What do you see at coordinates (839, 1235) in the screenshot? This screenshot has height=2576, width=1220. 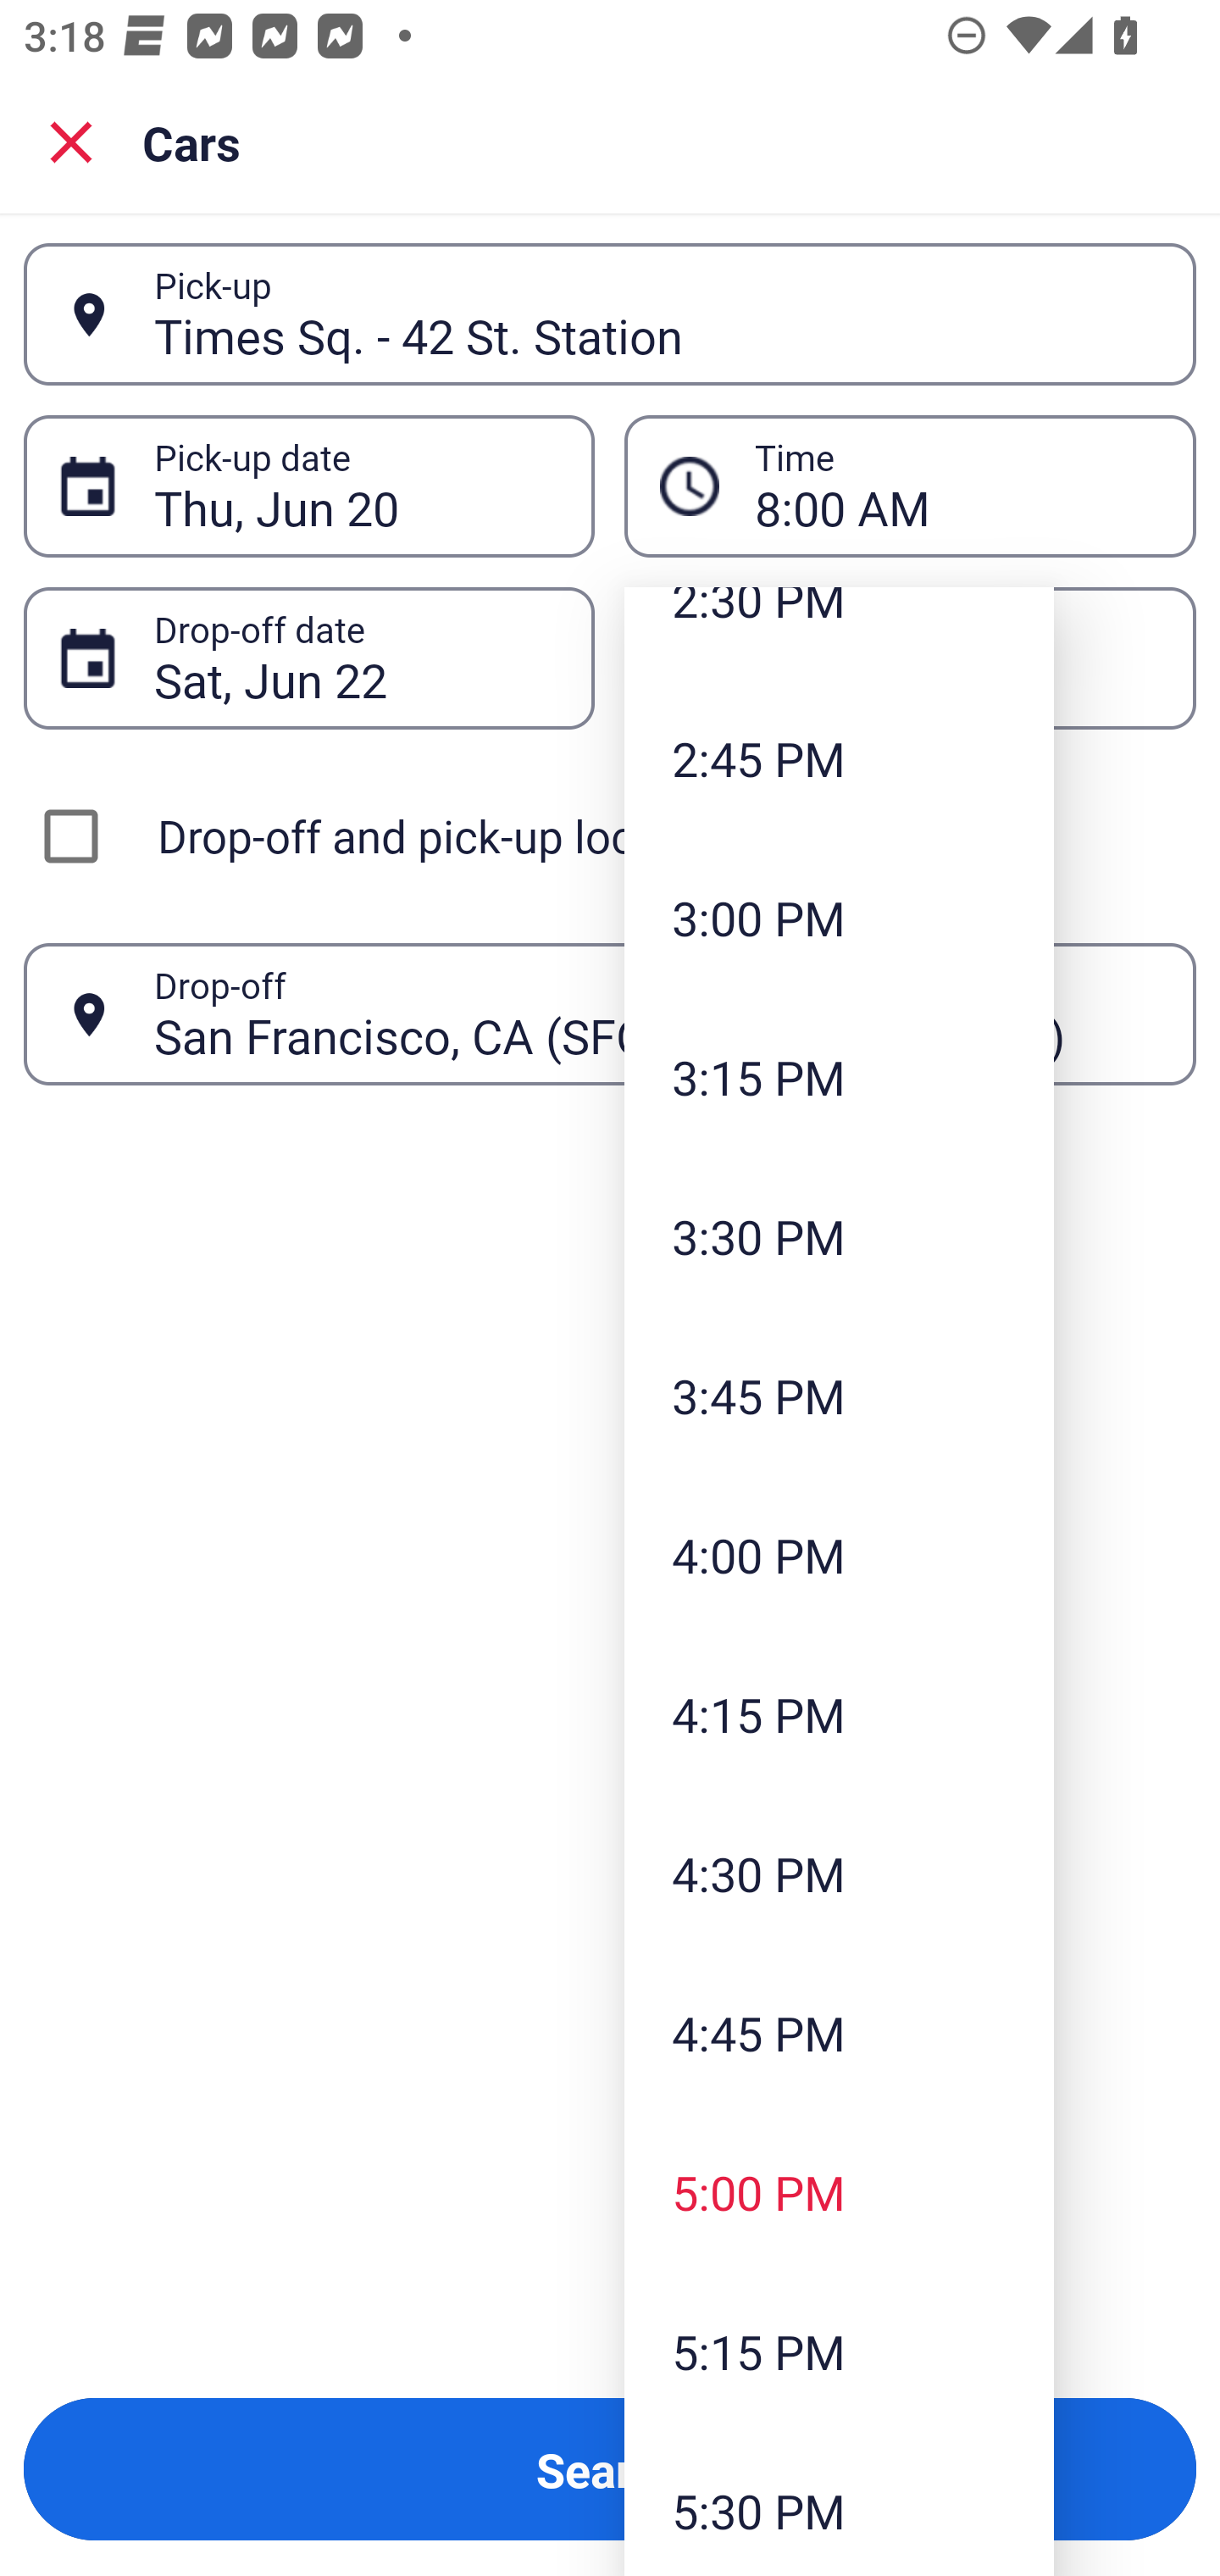 I see `3:30 PM` at bounding box center [839, 1235].